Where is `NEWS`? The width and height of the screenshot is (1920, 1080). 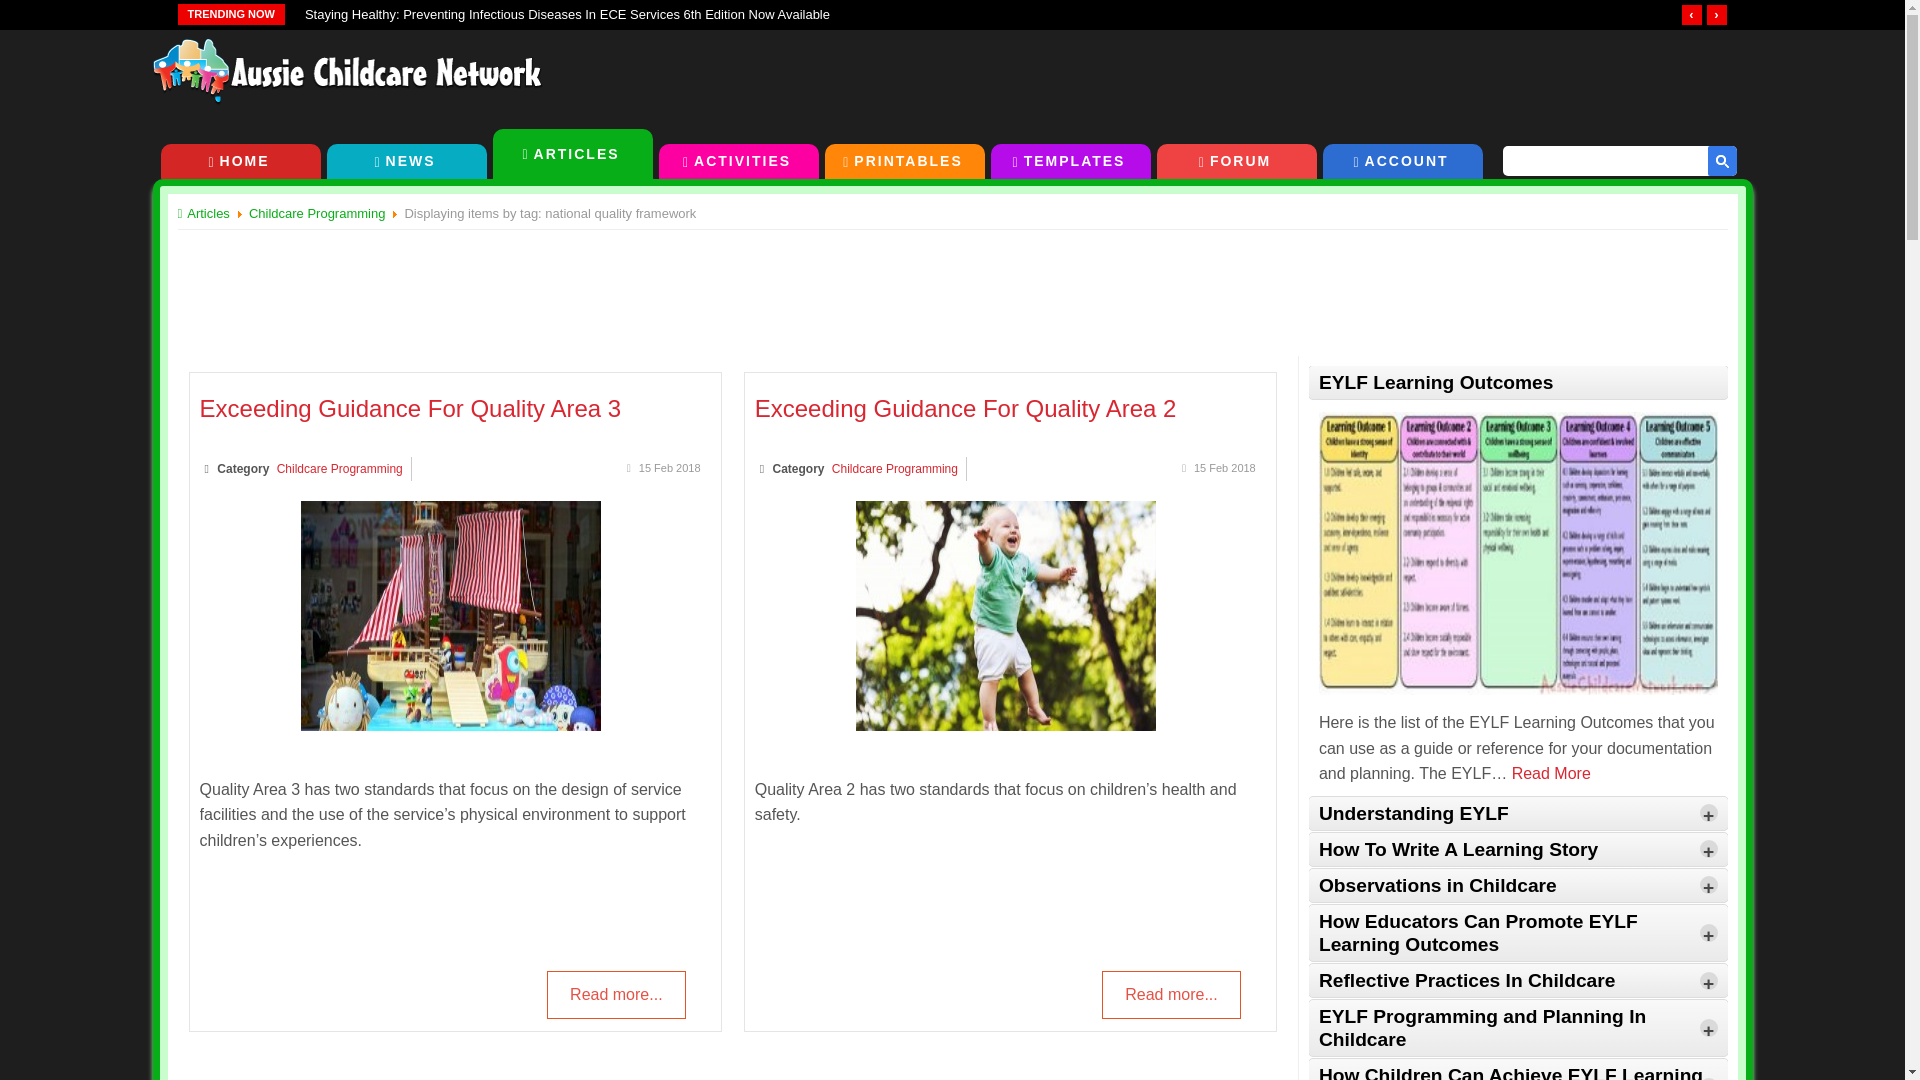 NEWS is located at coordinates (406, 161).